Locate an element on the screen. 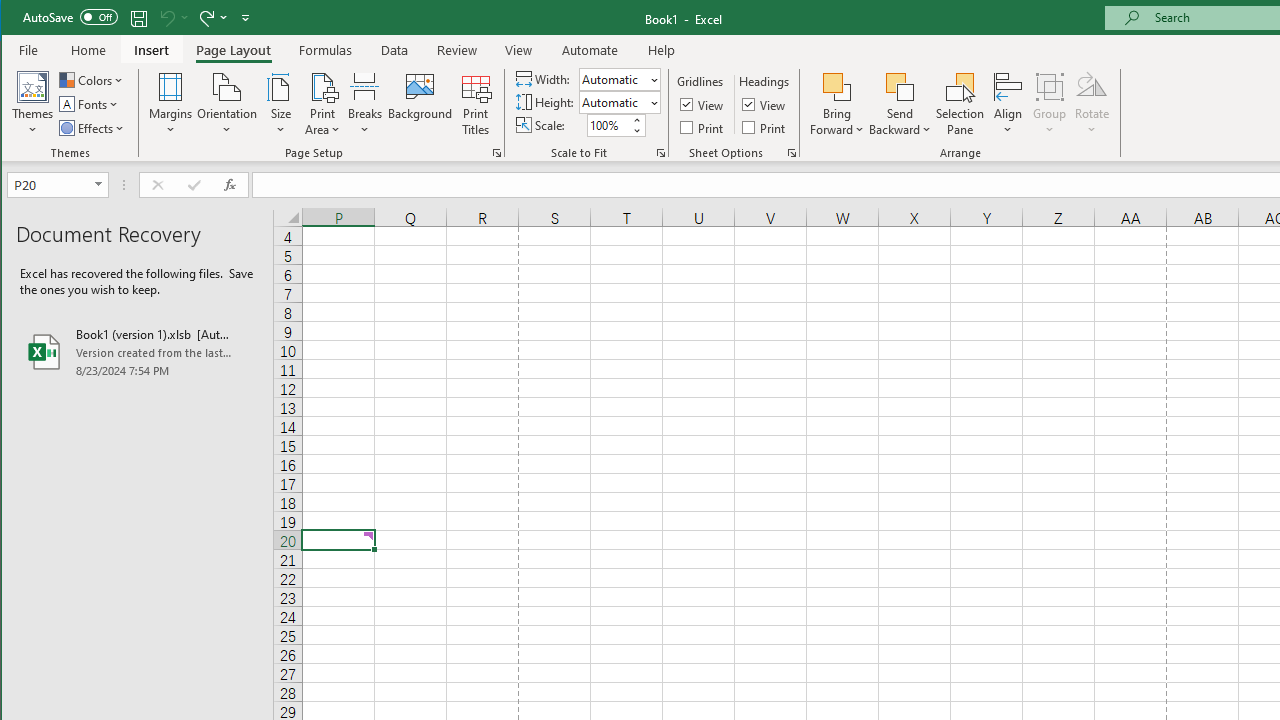  Rotate is located at coordinates (1092, 104).